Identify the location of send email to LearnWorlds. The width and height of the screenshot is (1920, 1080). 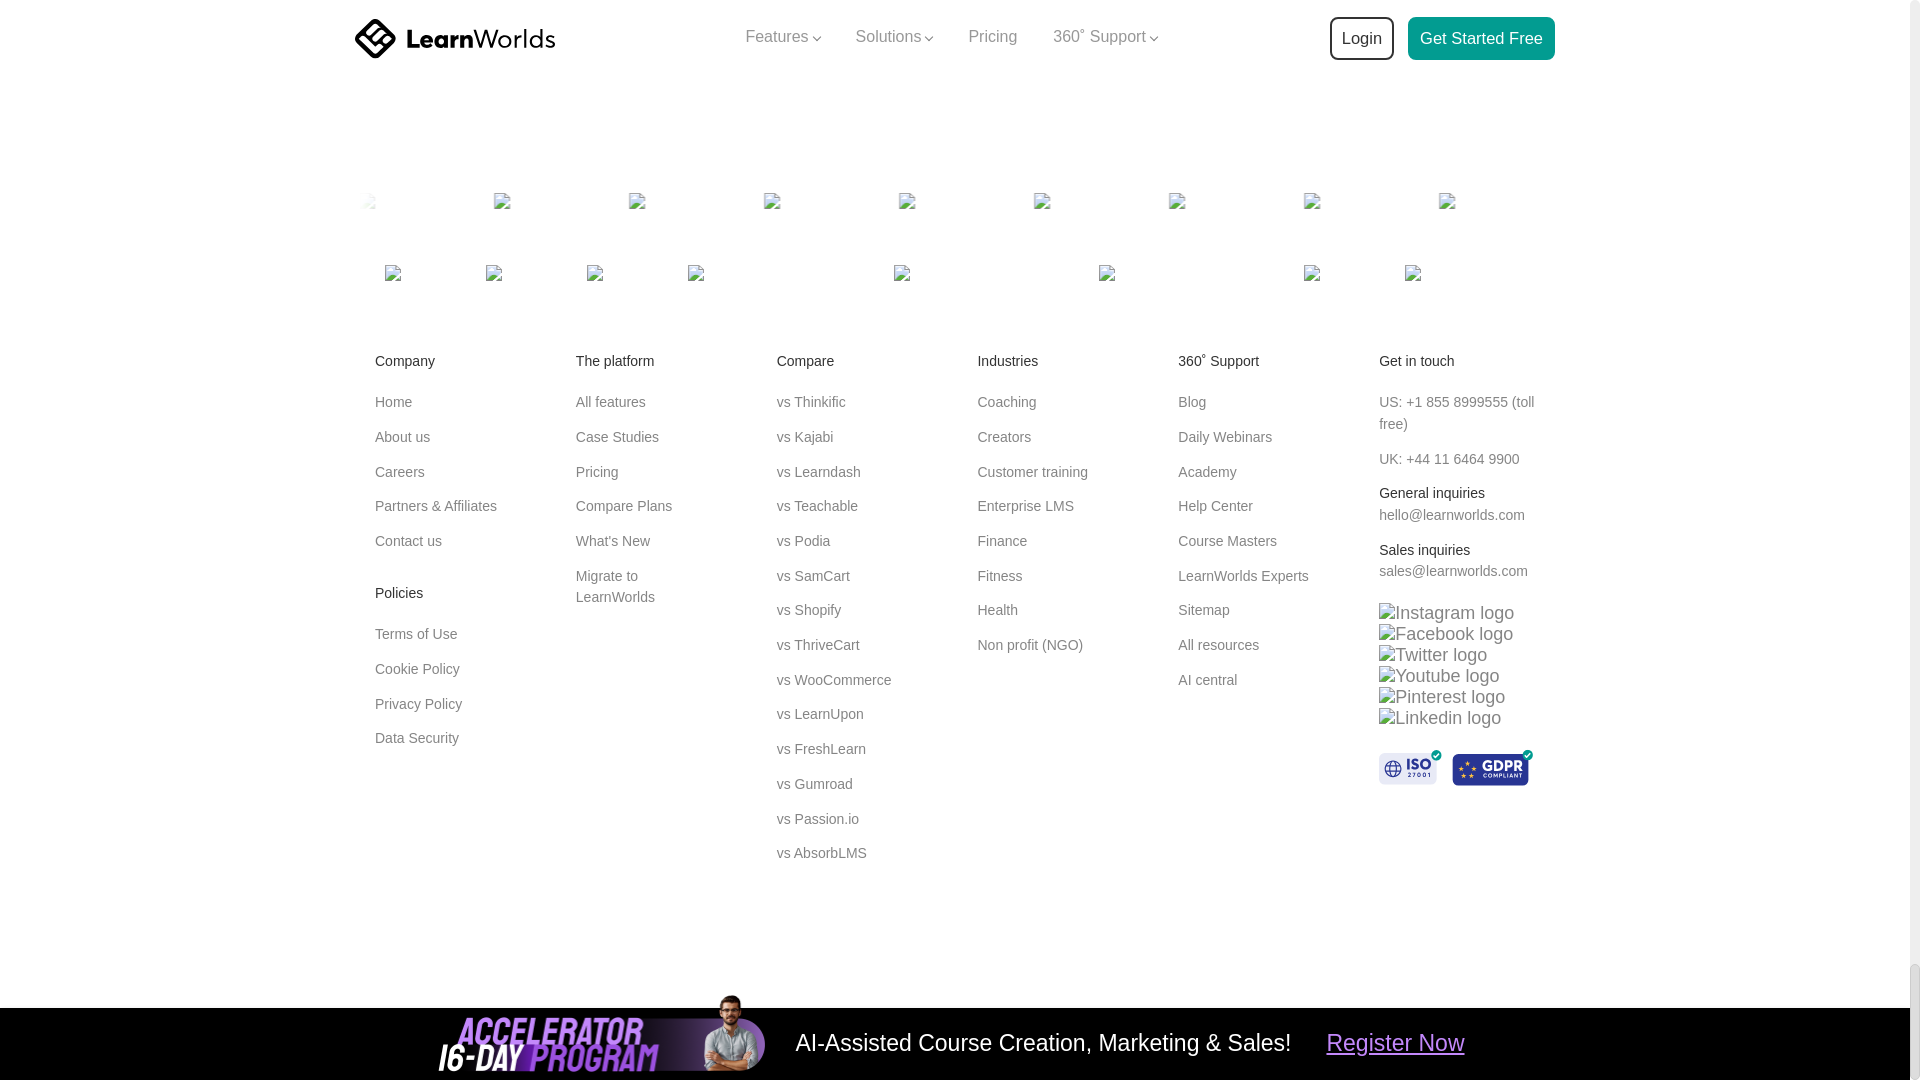
(1451, 514).